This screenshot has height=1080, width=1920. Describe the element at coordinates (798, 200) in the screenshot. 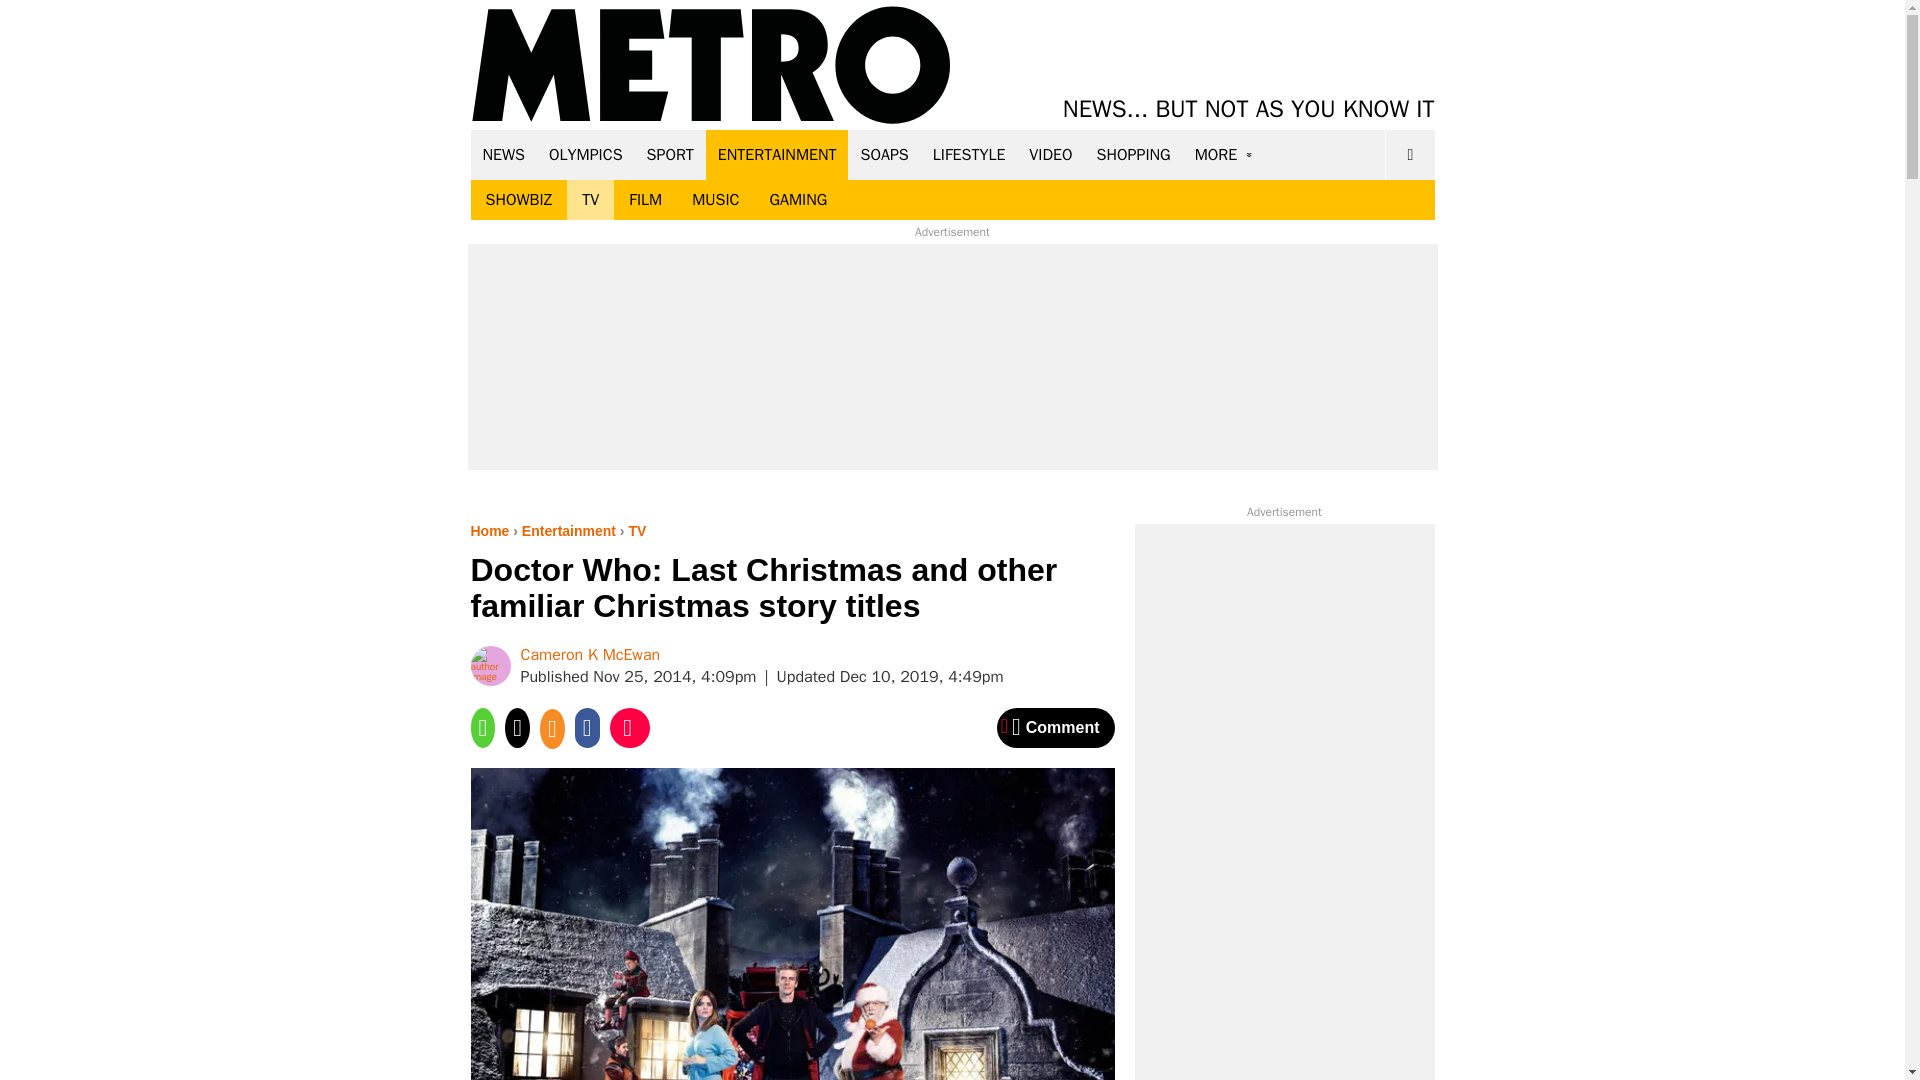

I see `GAMING` at that location.